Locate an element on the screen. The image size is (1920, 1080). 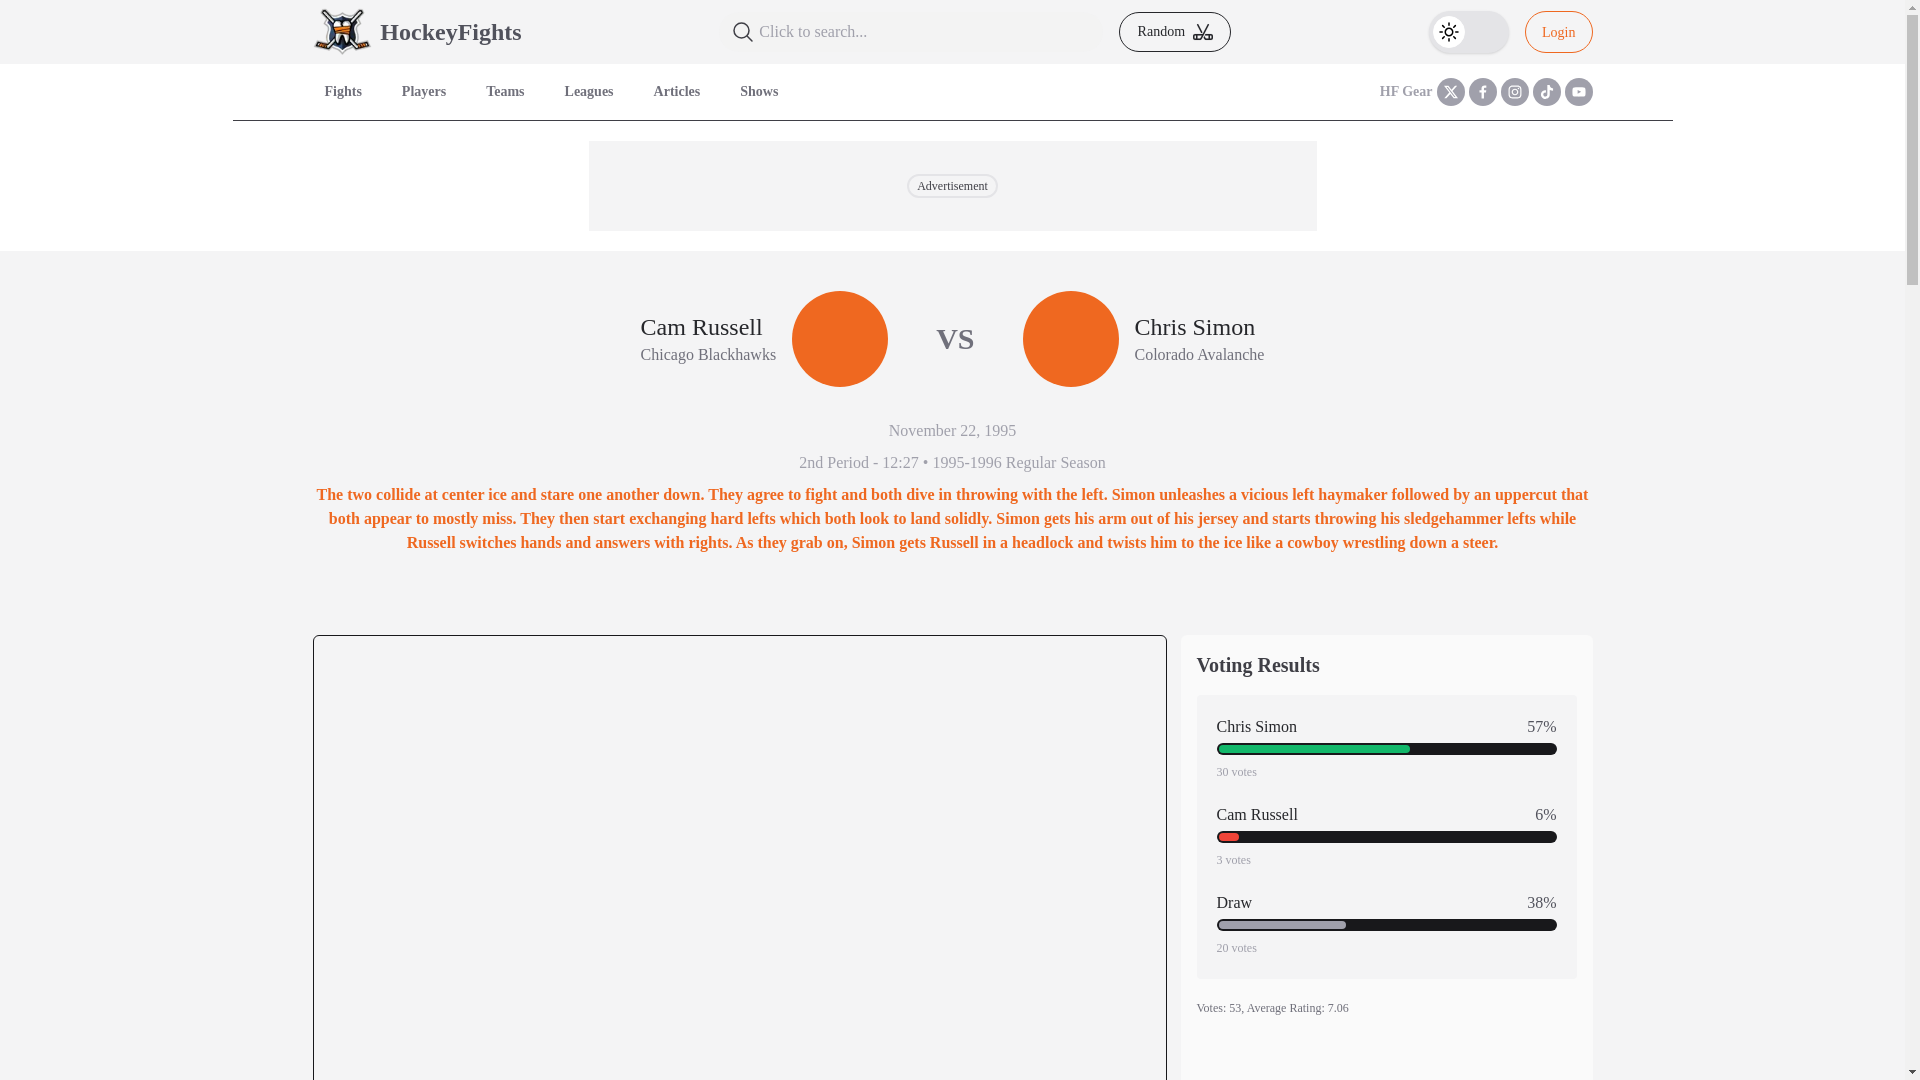
Cam Russell is located at coordinates (709, 327).